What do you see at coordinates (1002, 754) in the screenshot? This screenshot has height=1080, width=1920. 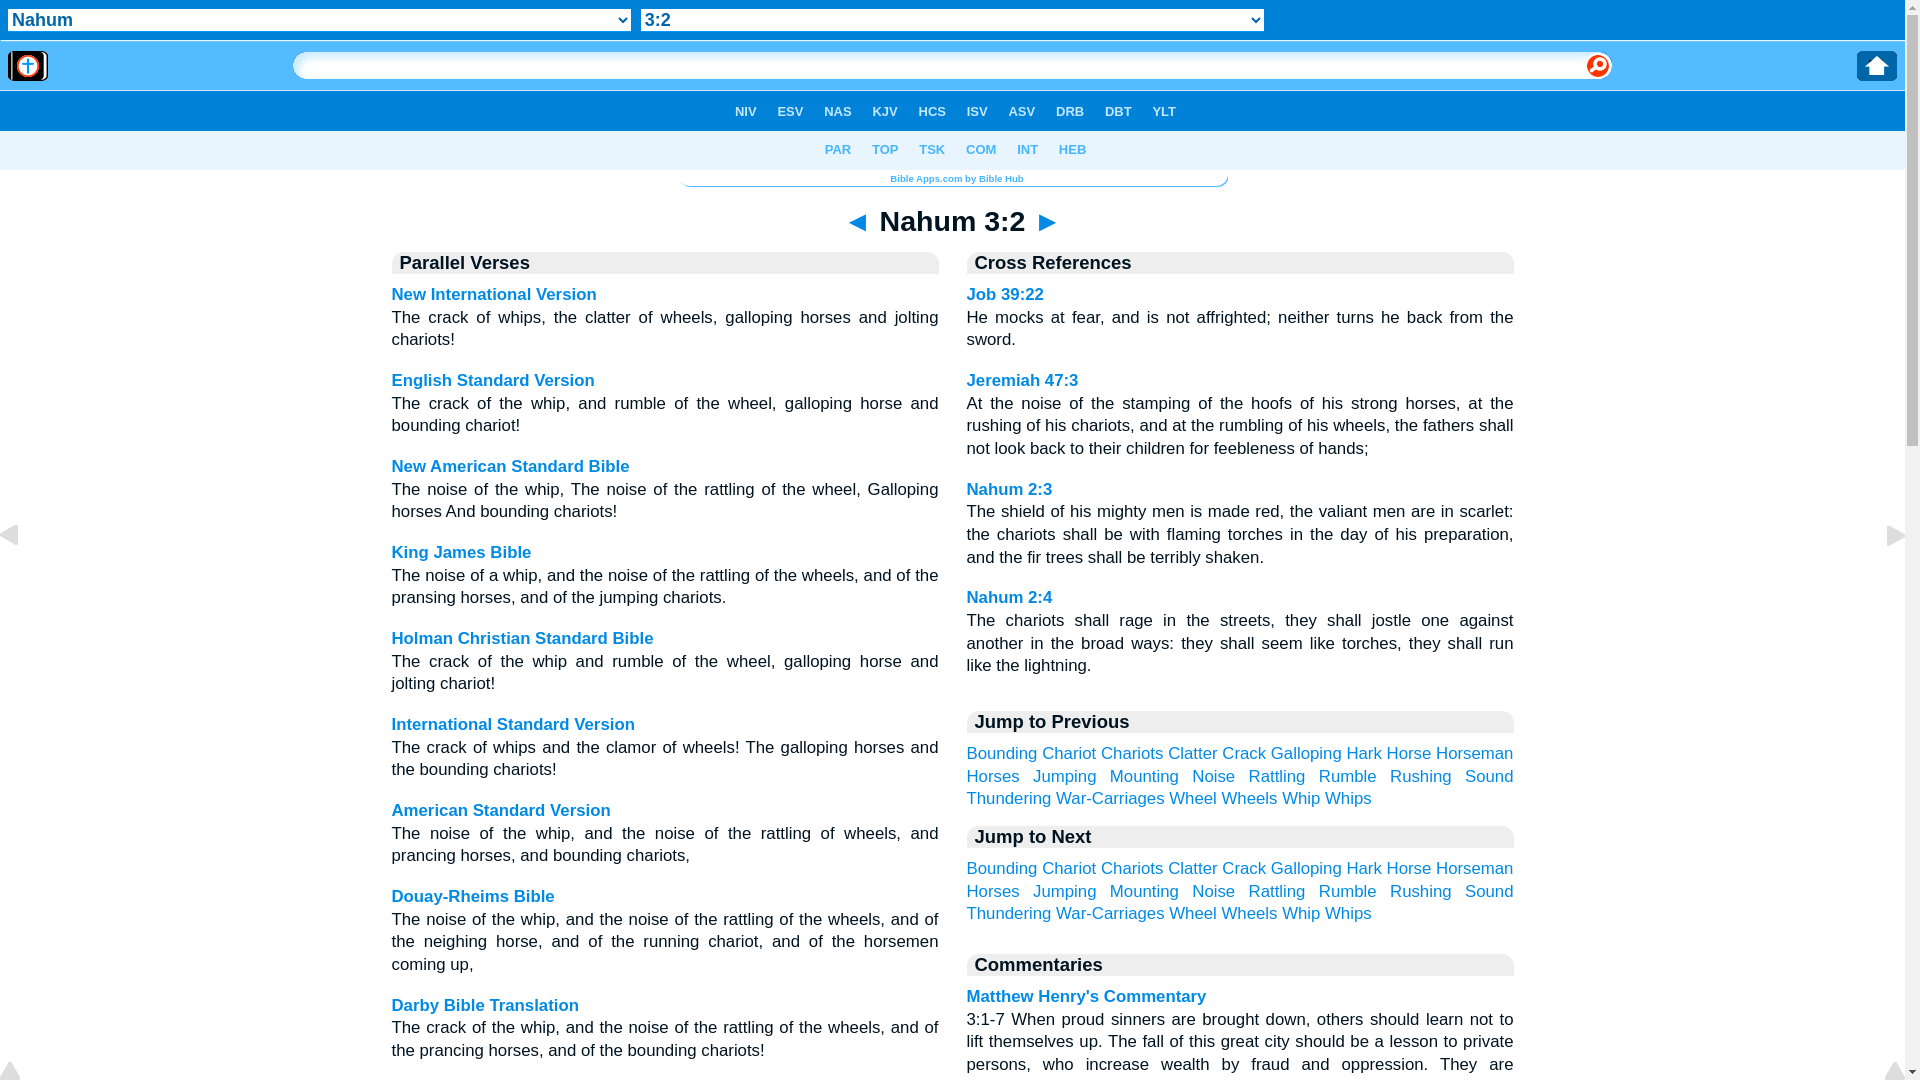 I see `Bounding` at bounding box center [1002, 754].